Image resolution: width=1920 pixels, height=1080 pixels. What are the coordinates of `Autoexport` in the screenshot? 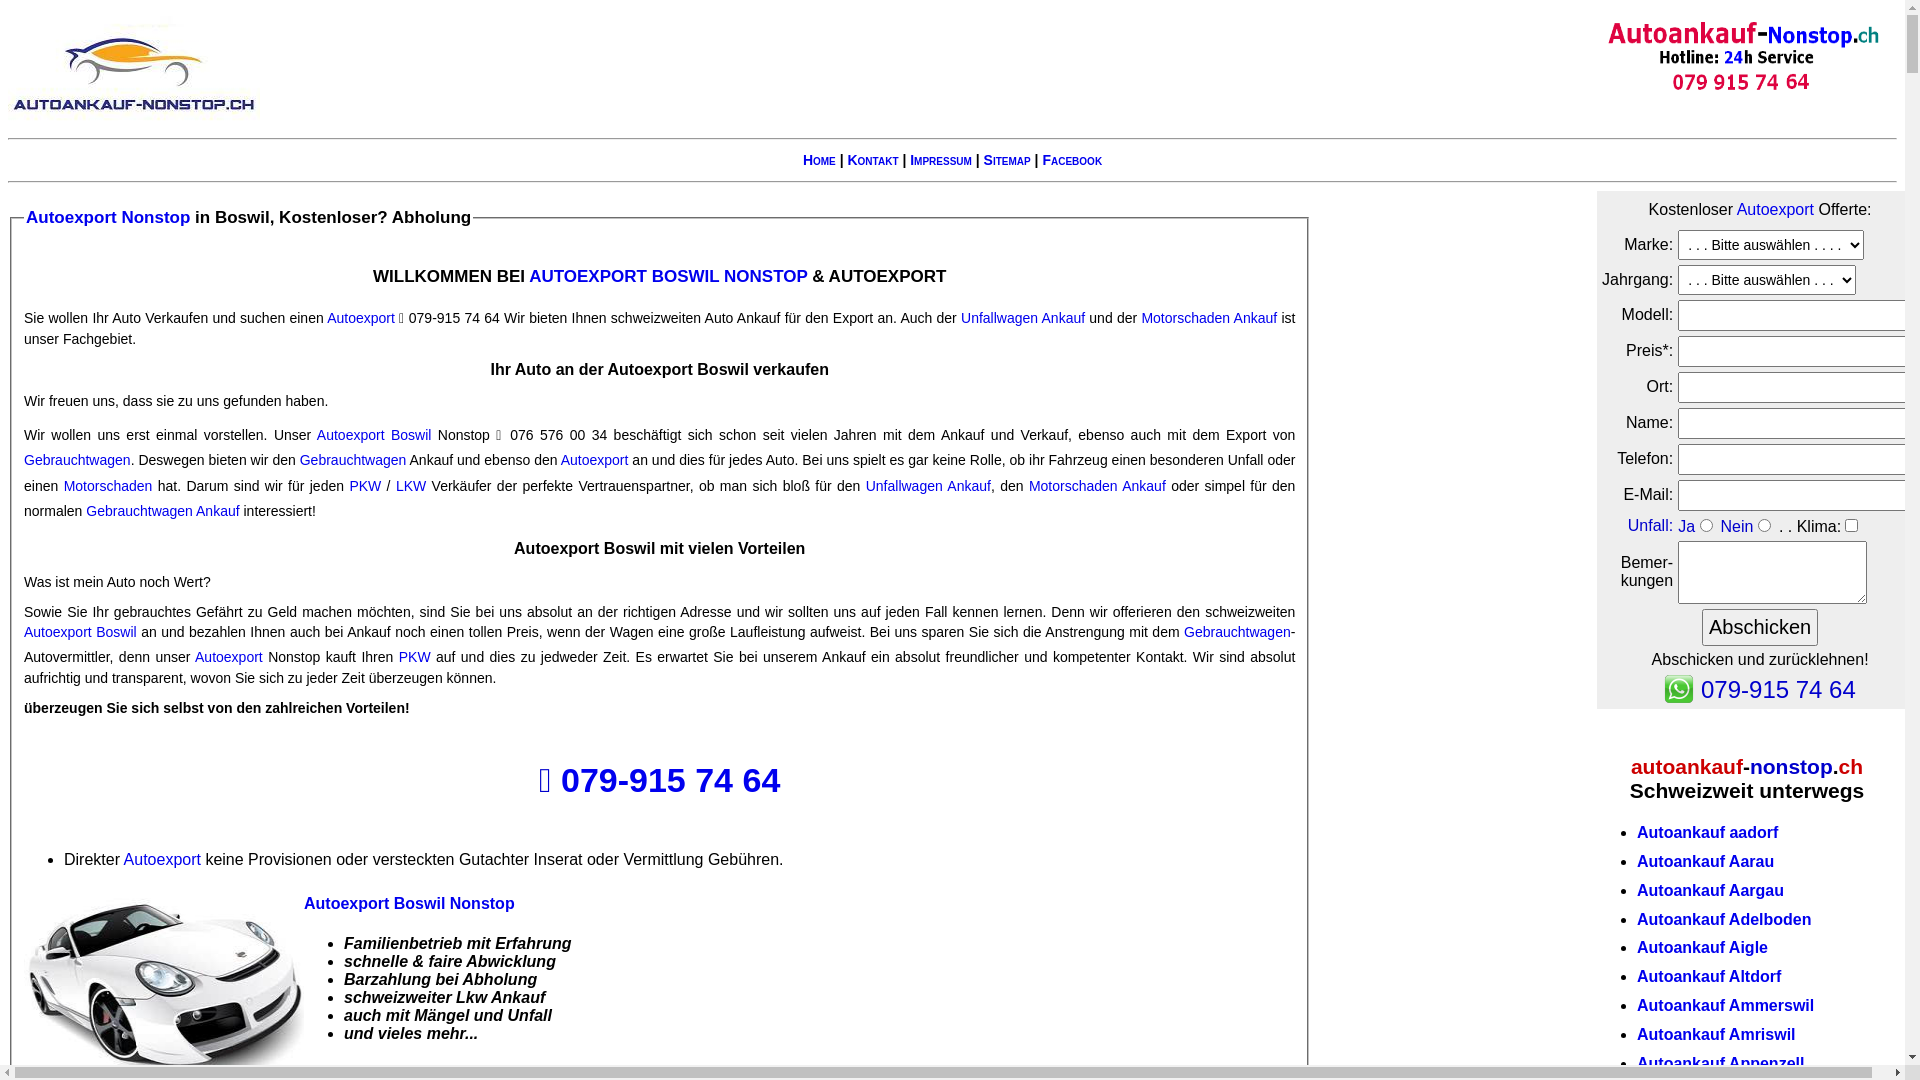 It's located at (162, 860).